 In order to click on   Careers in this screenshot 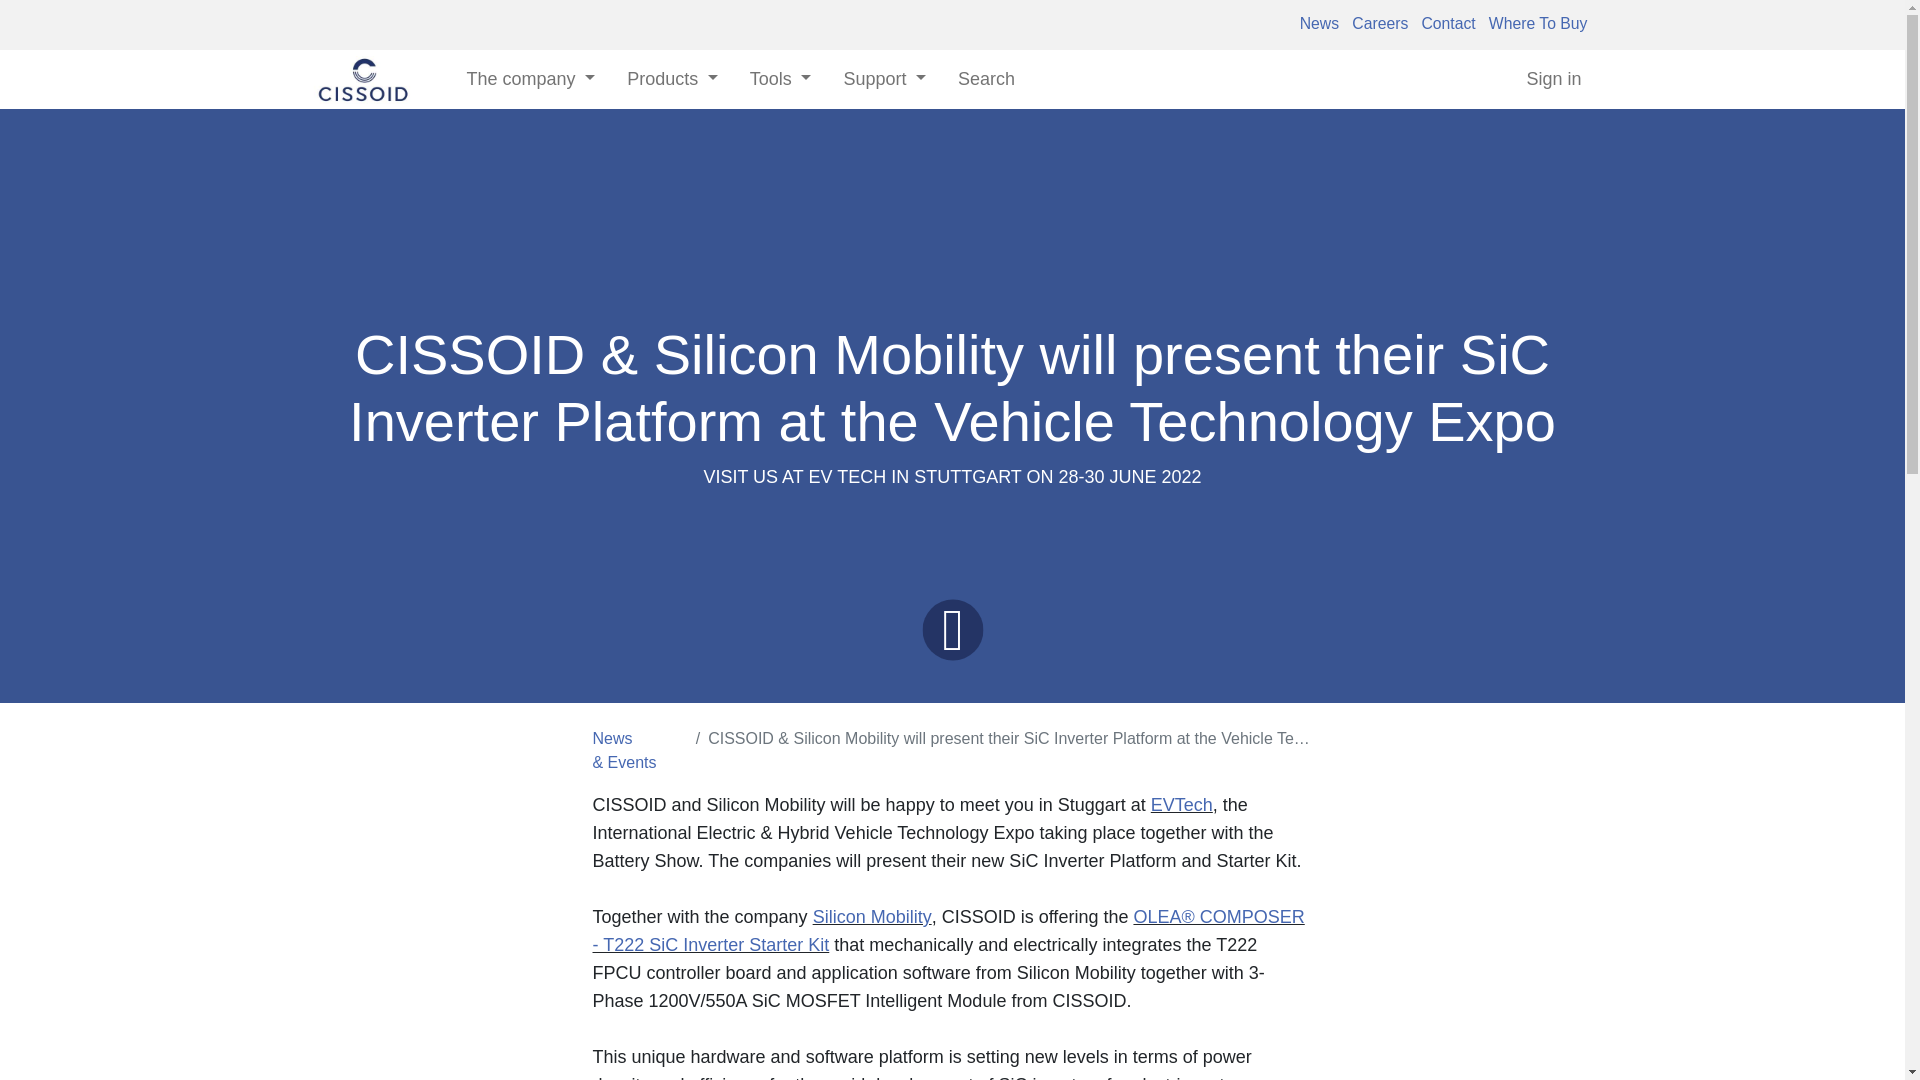, I will do `click(1376, 24)`.